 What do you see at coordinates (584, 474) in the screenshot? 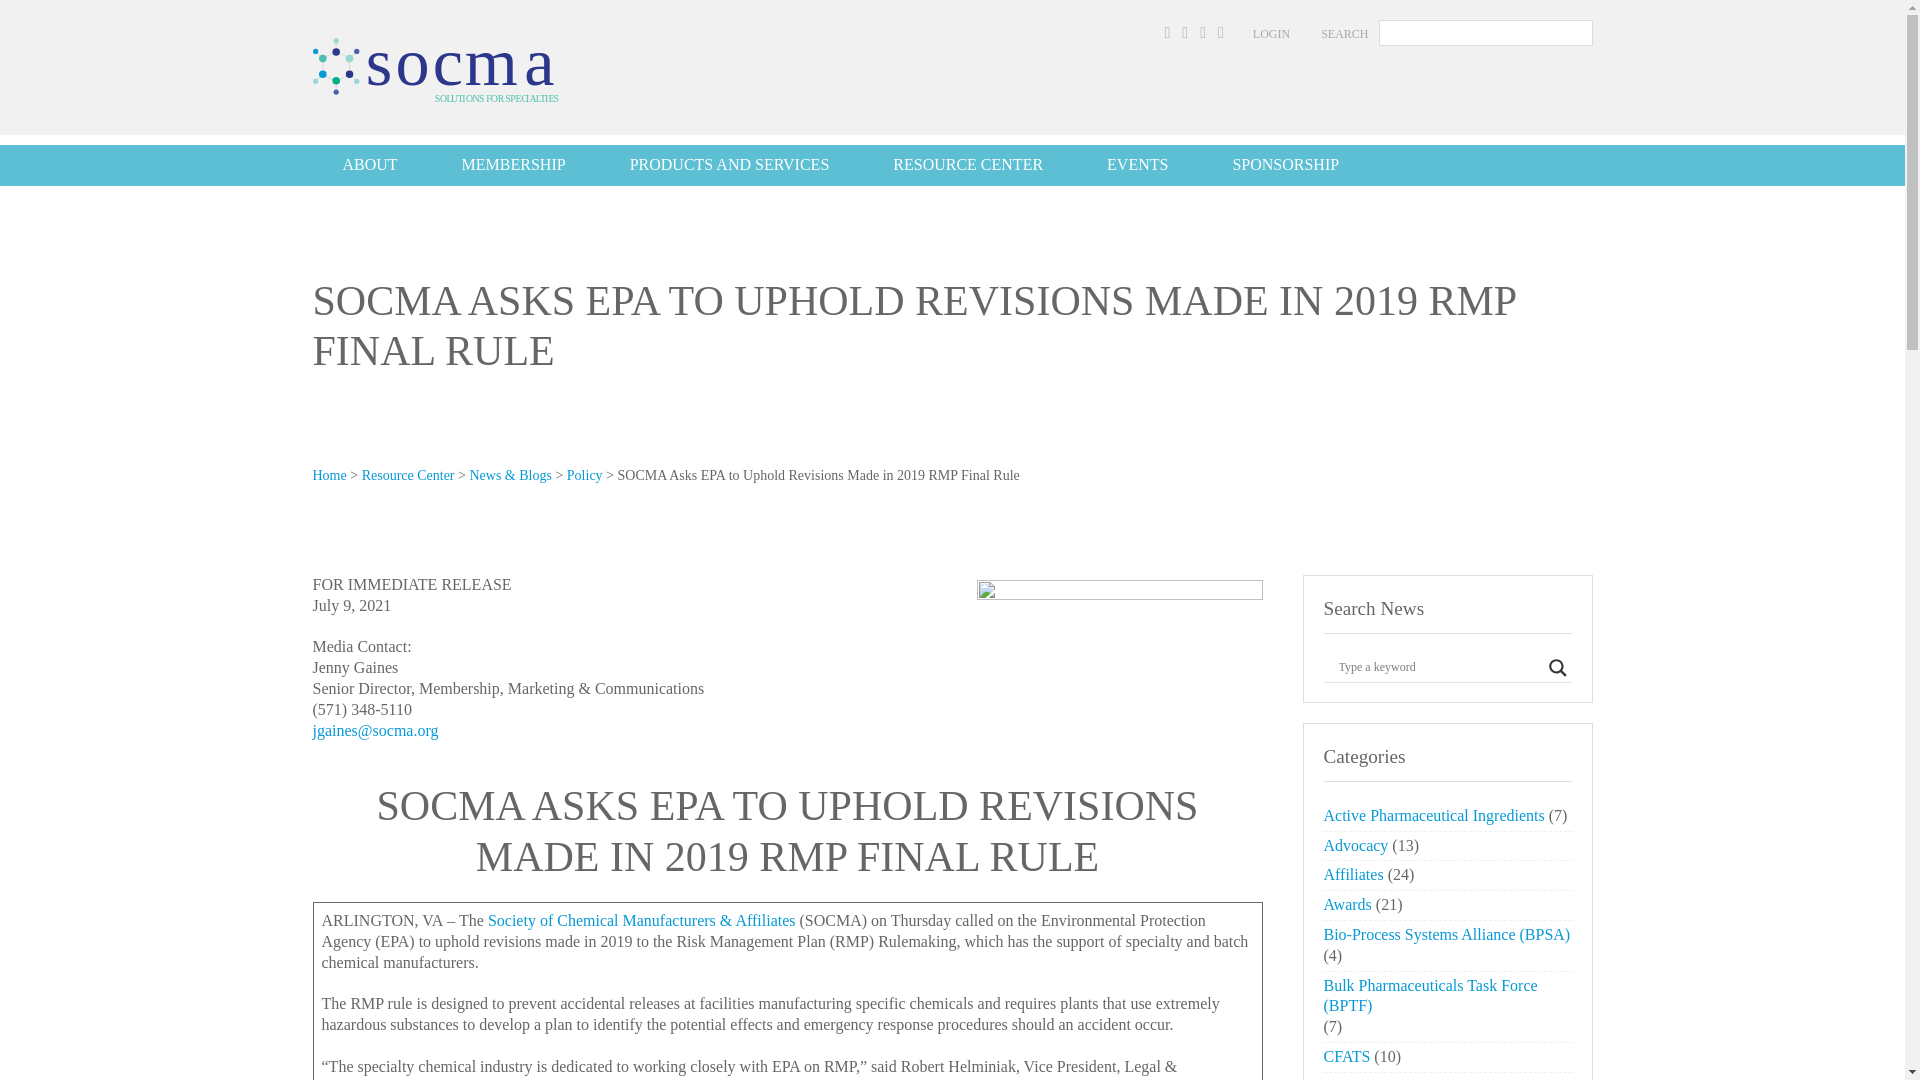
I see `Go to the Policy category archives.` at bounding box center [584, 474].